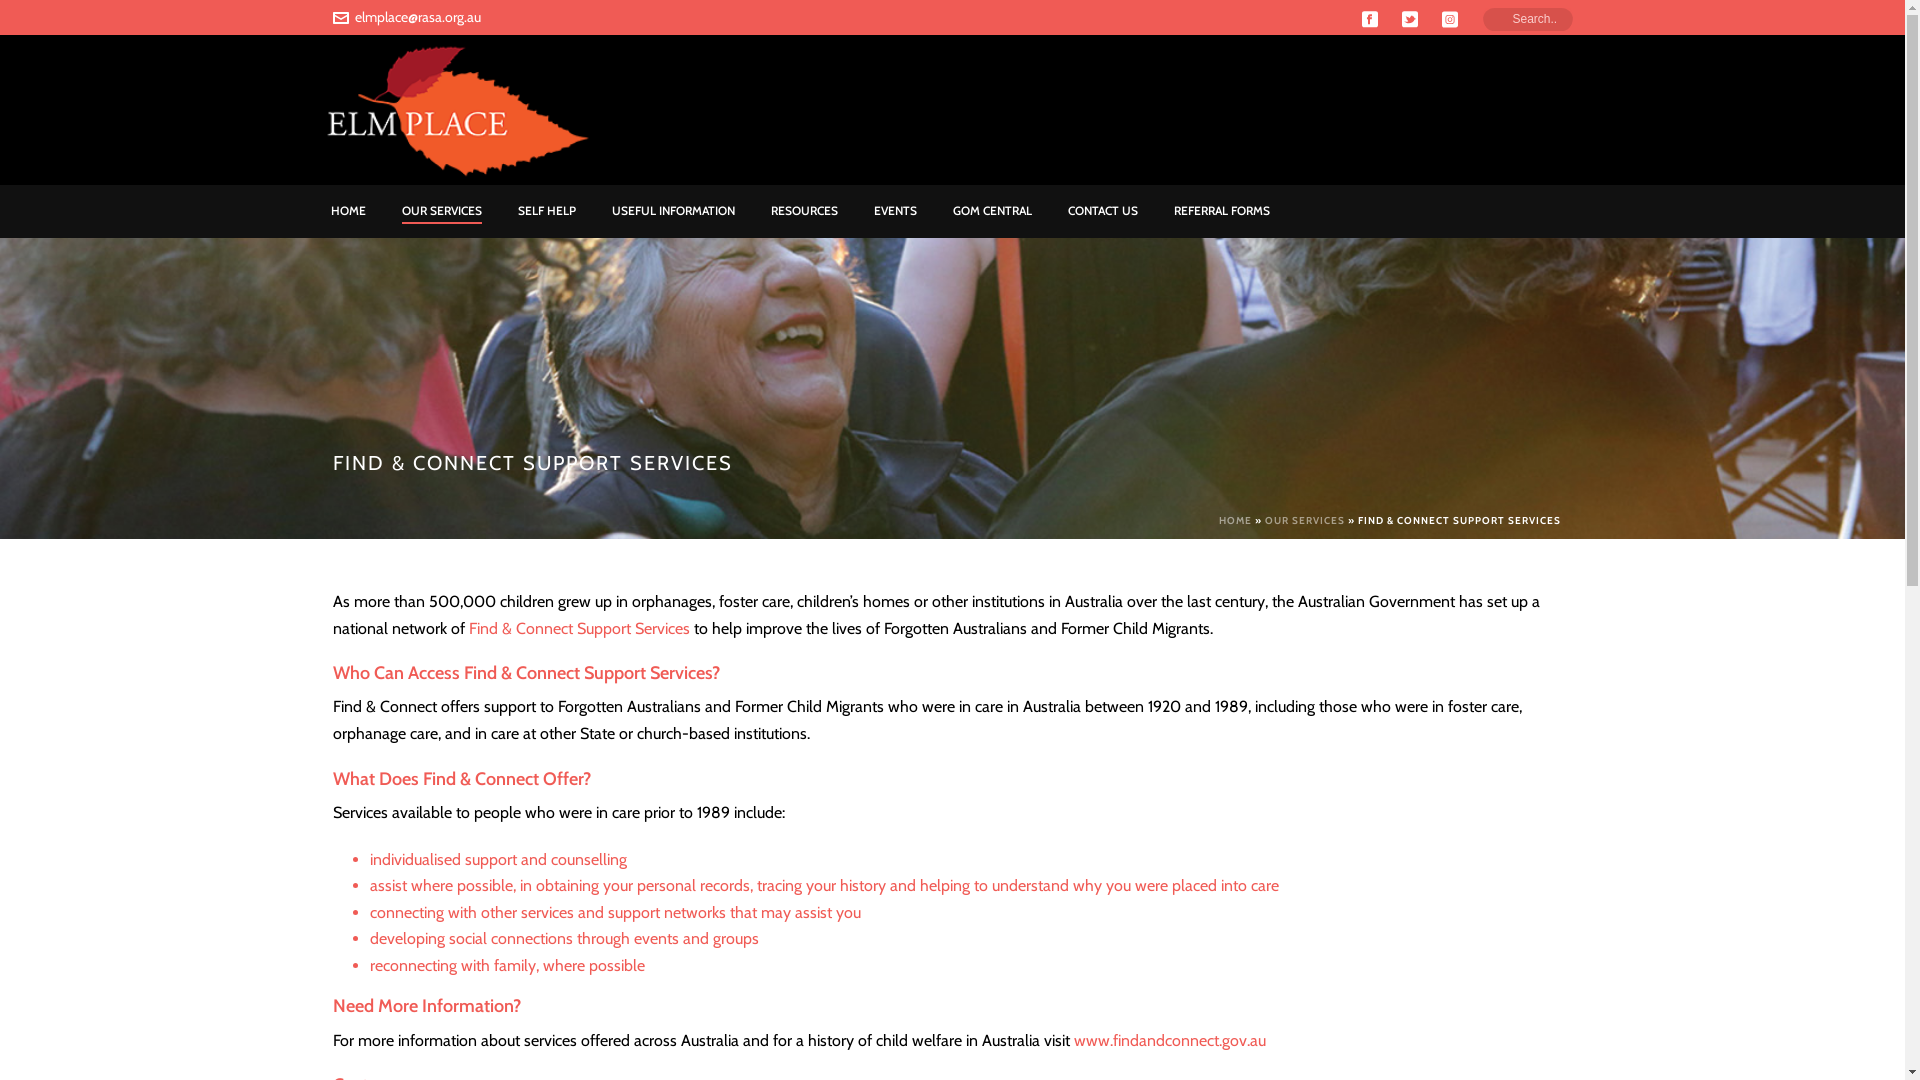 The width and height of the screenshot is (1920, 1080). I want to click on USEFUL INFORMATION, so click(674, 212).